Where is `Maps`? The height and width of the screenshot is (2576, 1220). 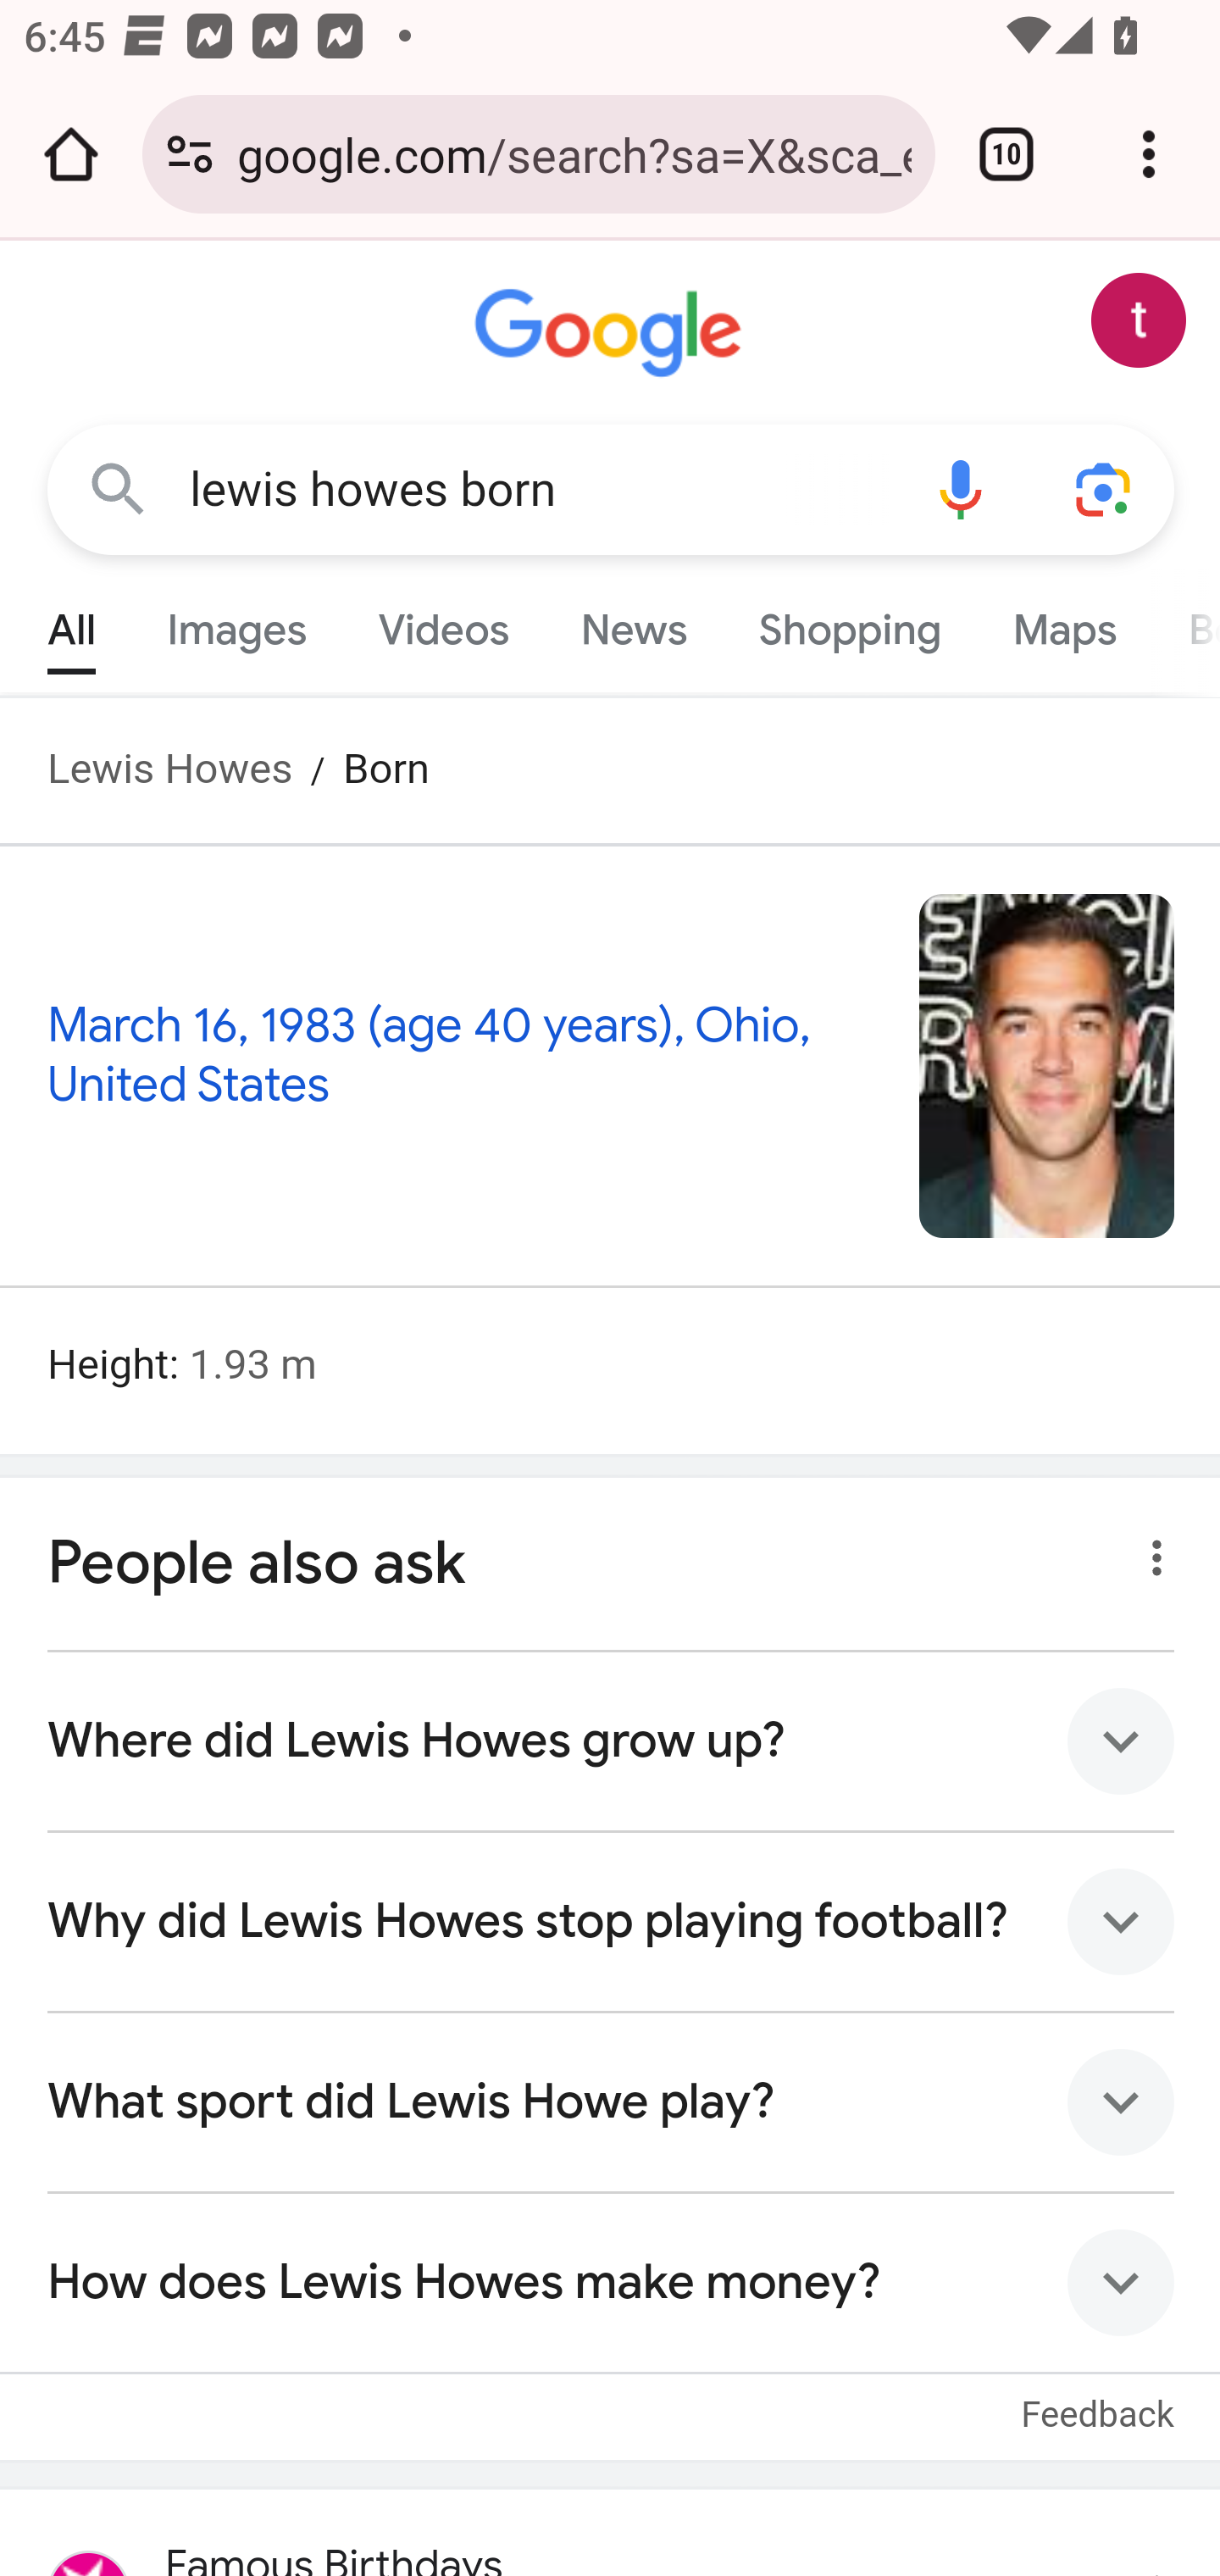
Maps is located at coordinates (1063, 622).